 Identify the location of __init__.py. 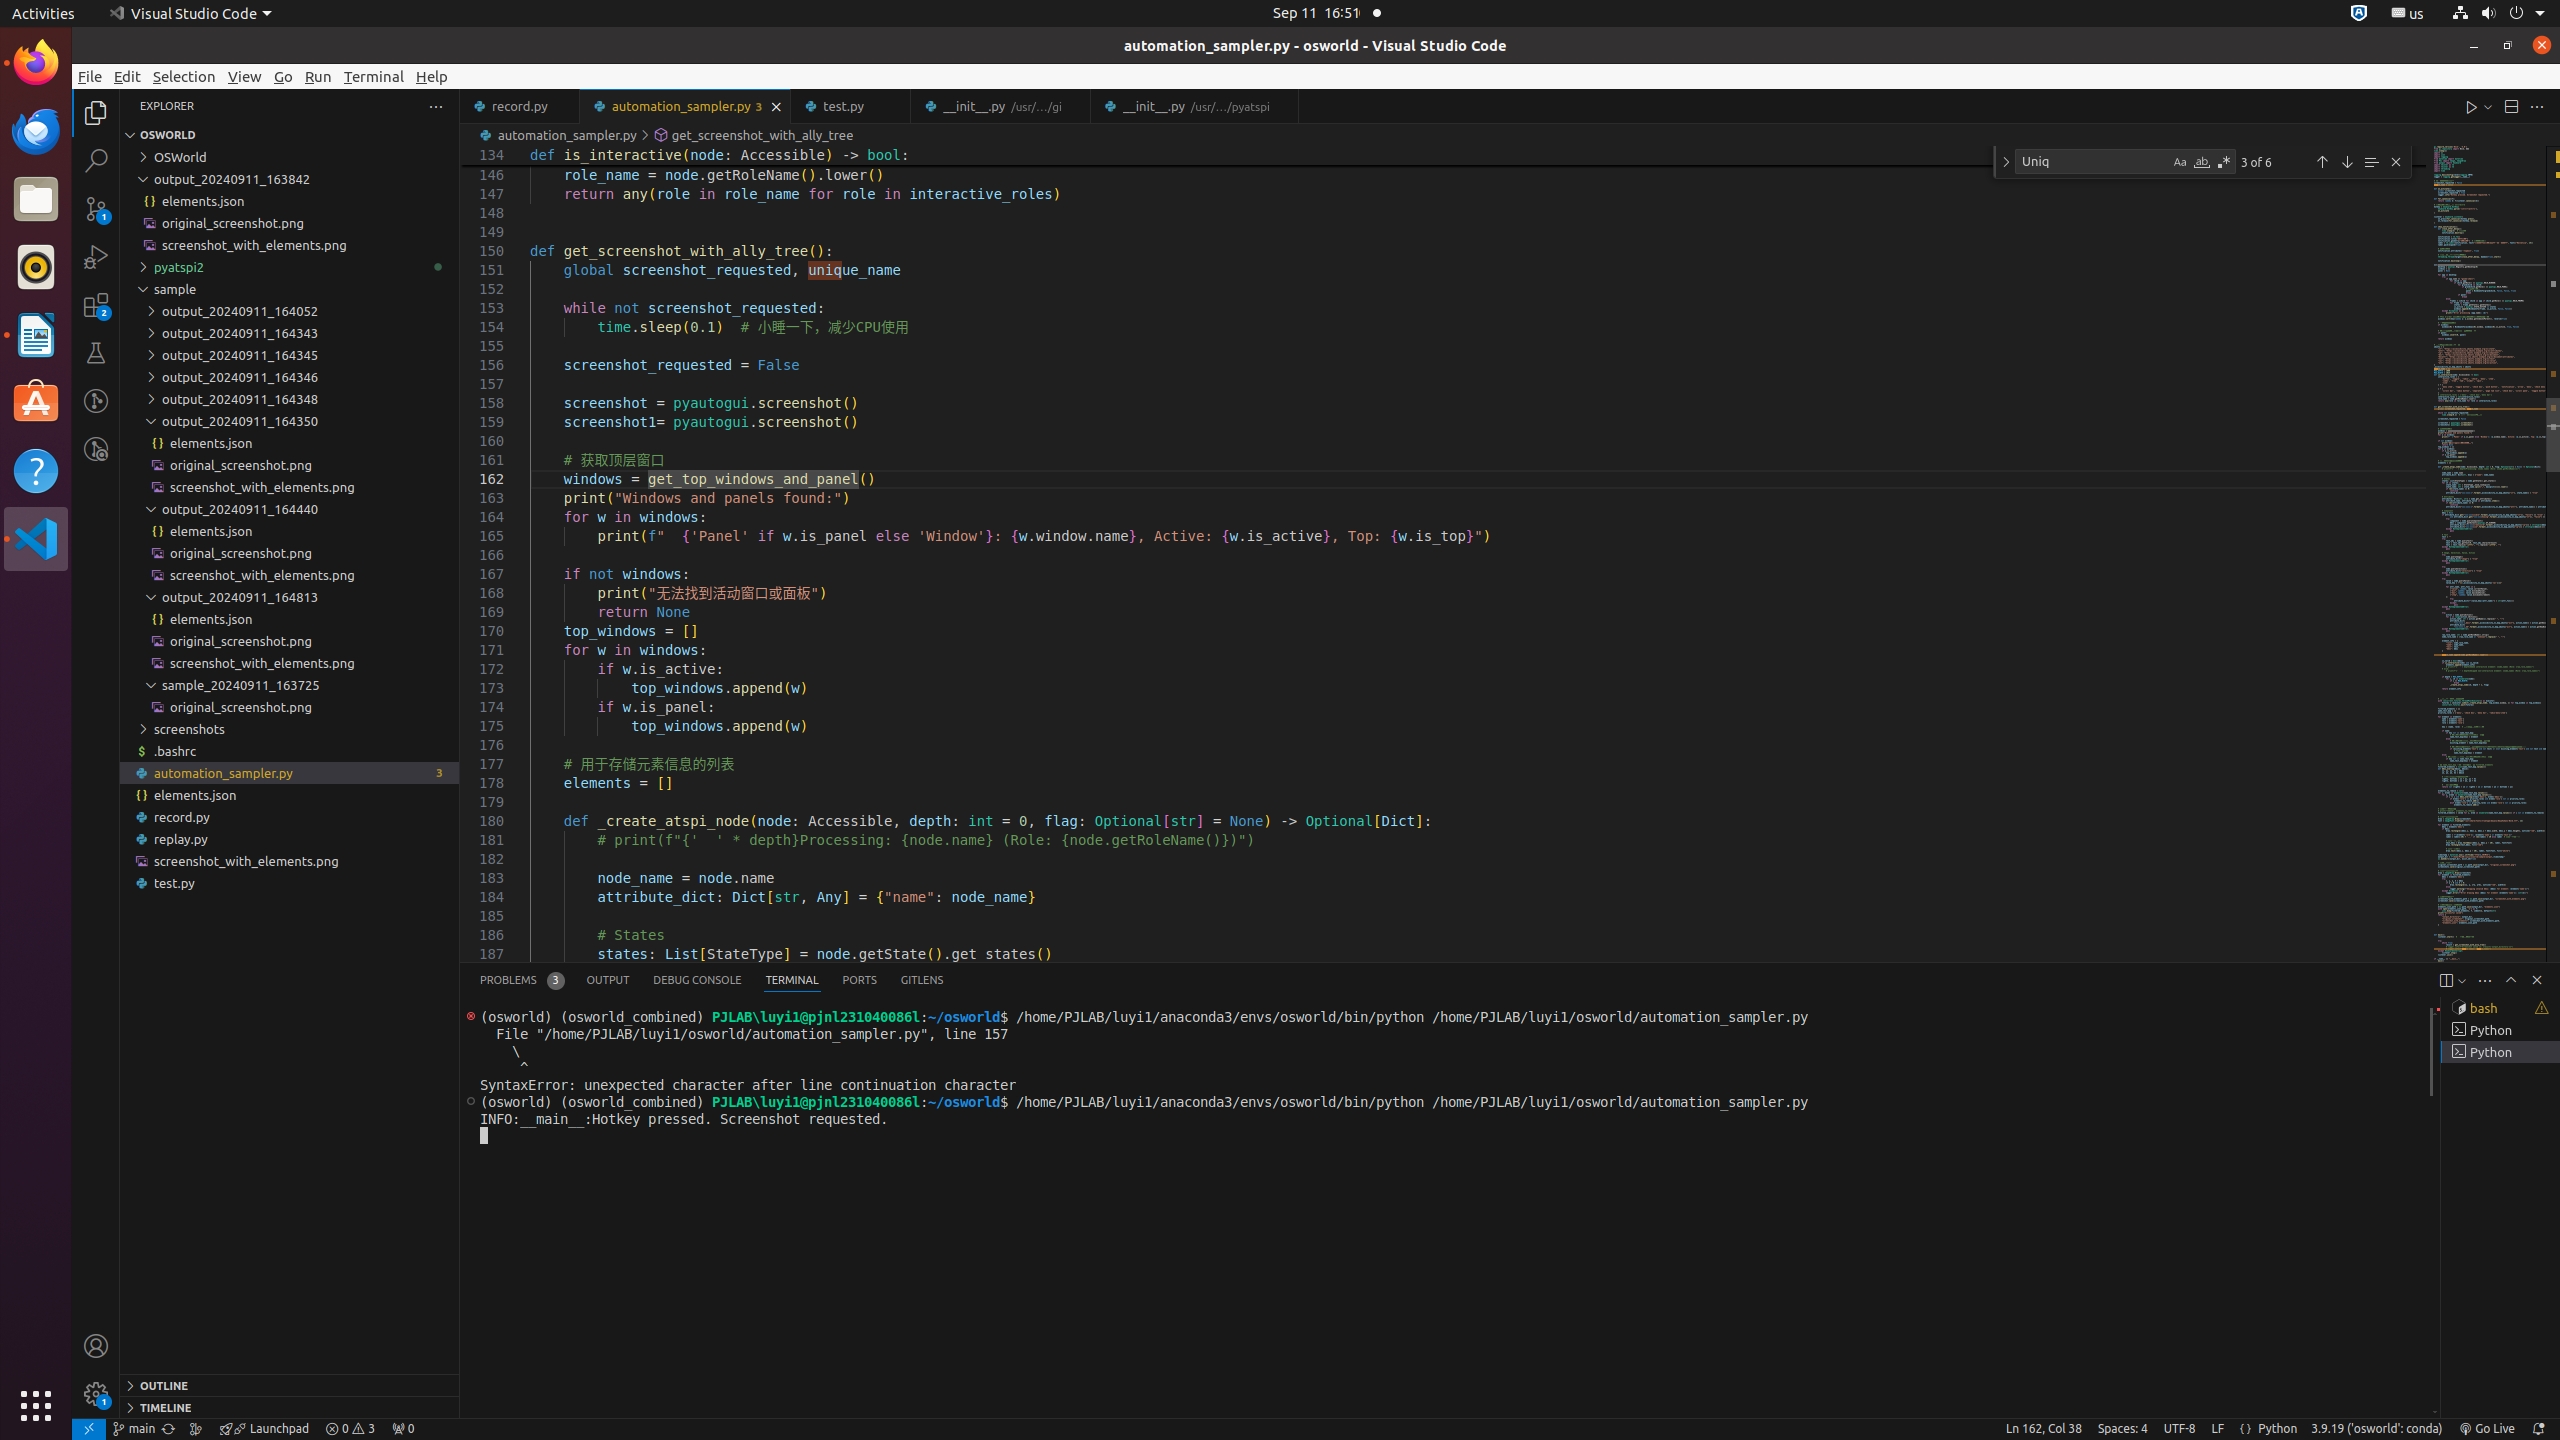
(1195, 106).